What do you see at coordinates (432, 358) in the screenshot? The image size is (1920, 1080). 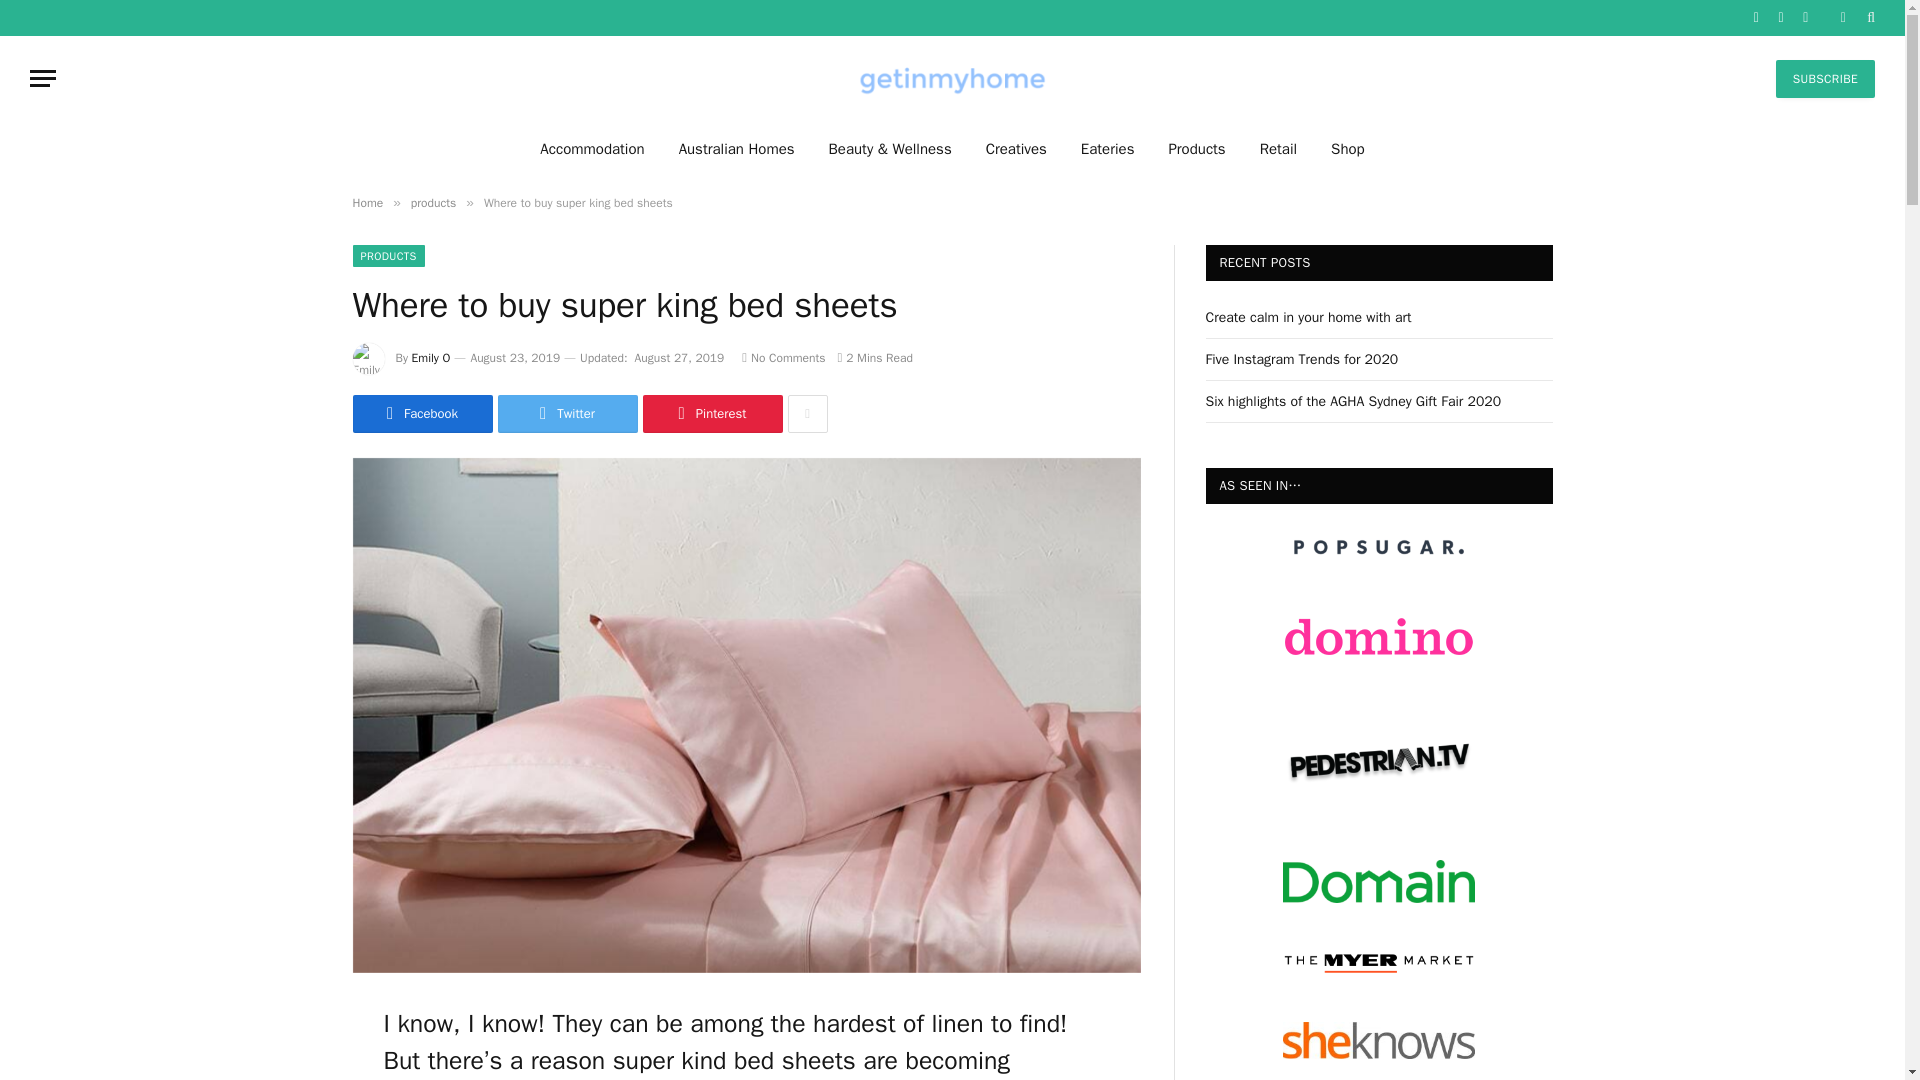 I see `Posts by Emily O` at bounding box center [432, 358].